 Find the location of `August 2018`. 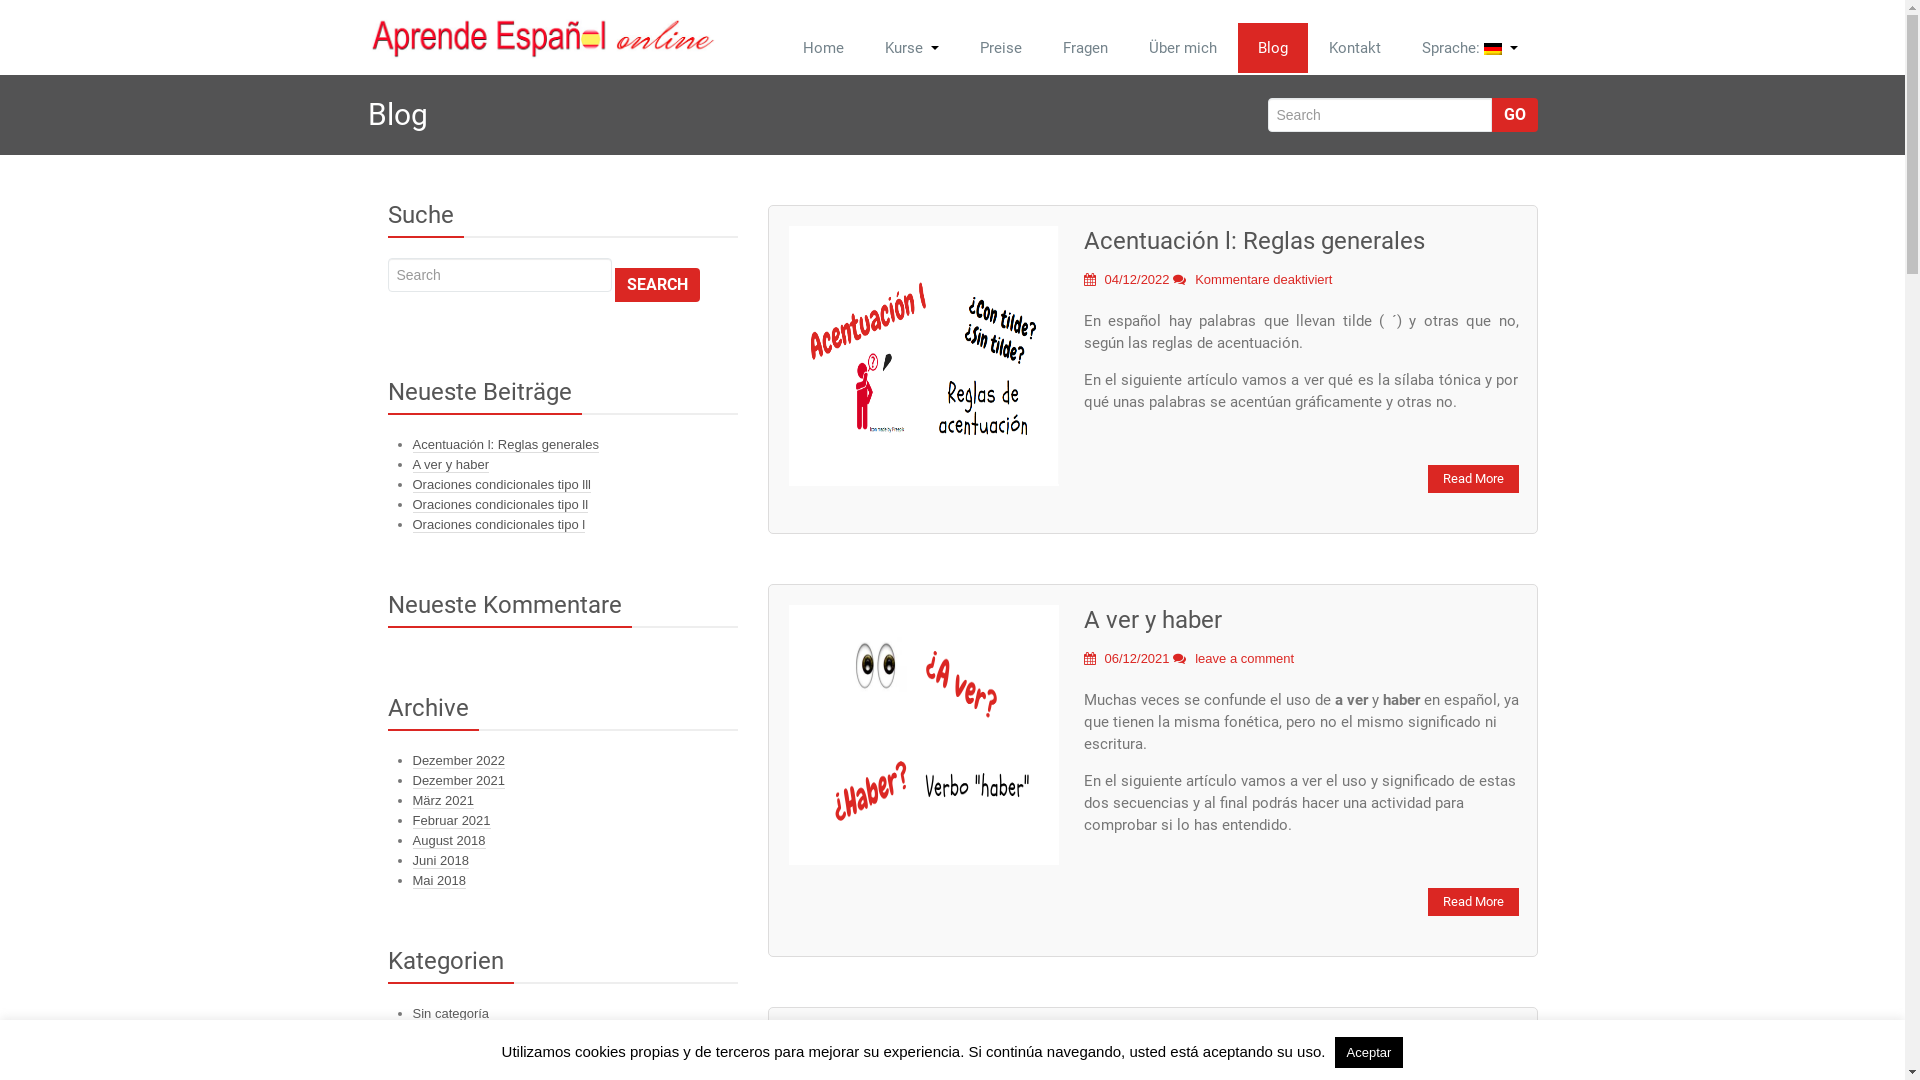

August 2018 is located at coordinates (448, 841).